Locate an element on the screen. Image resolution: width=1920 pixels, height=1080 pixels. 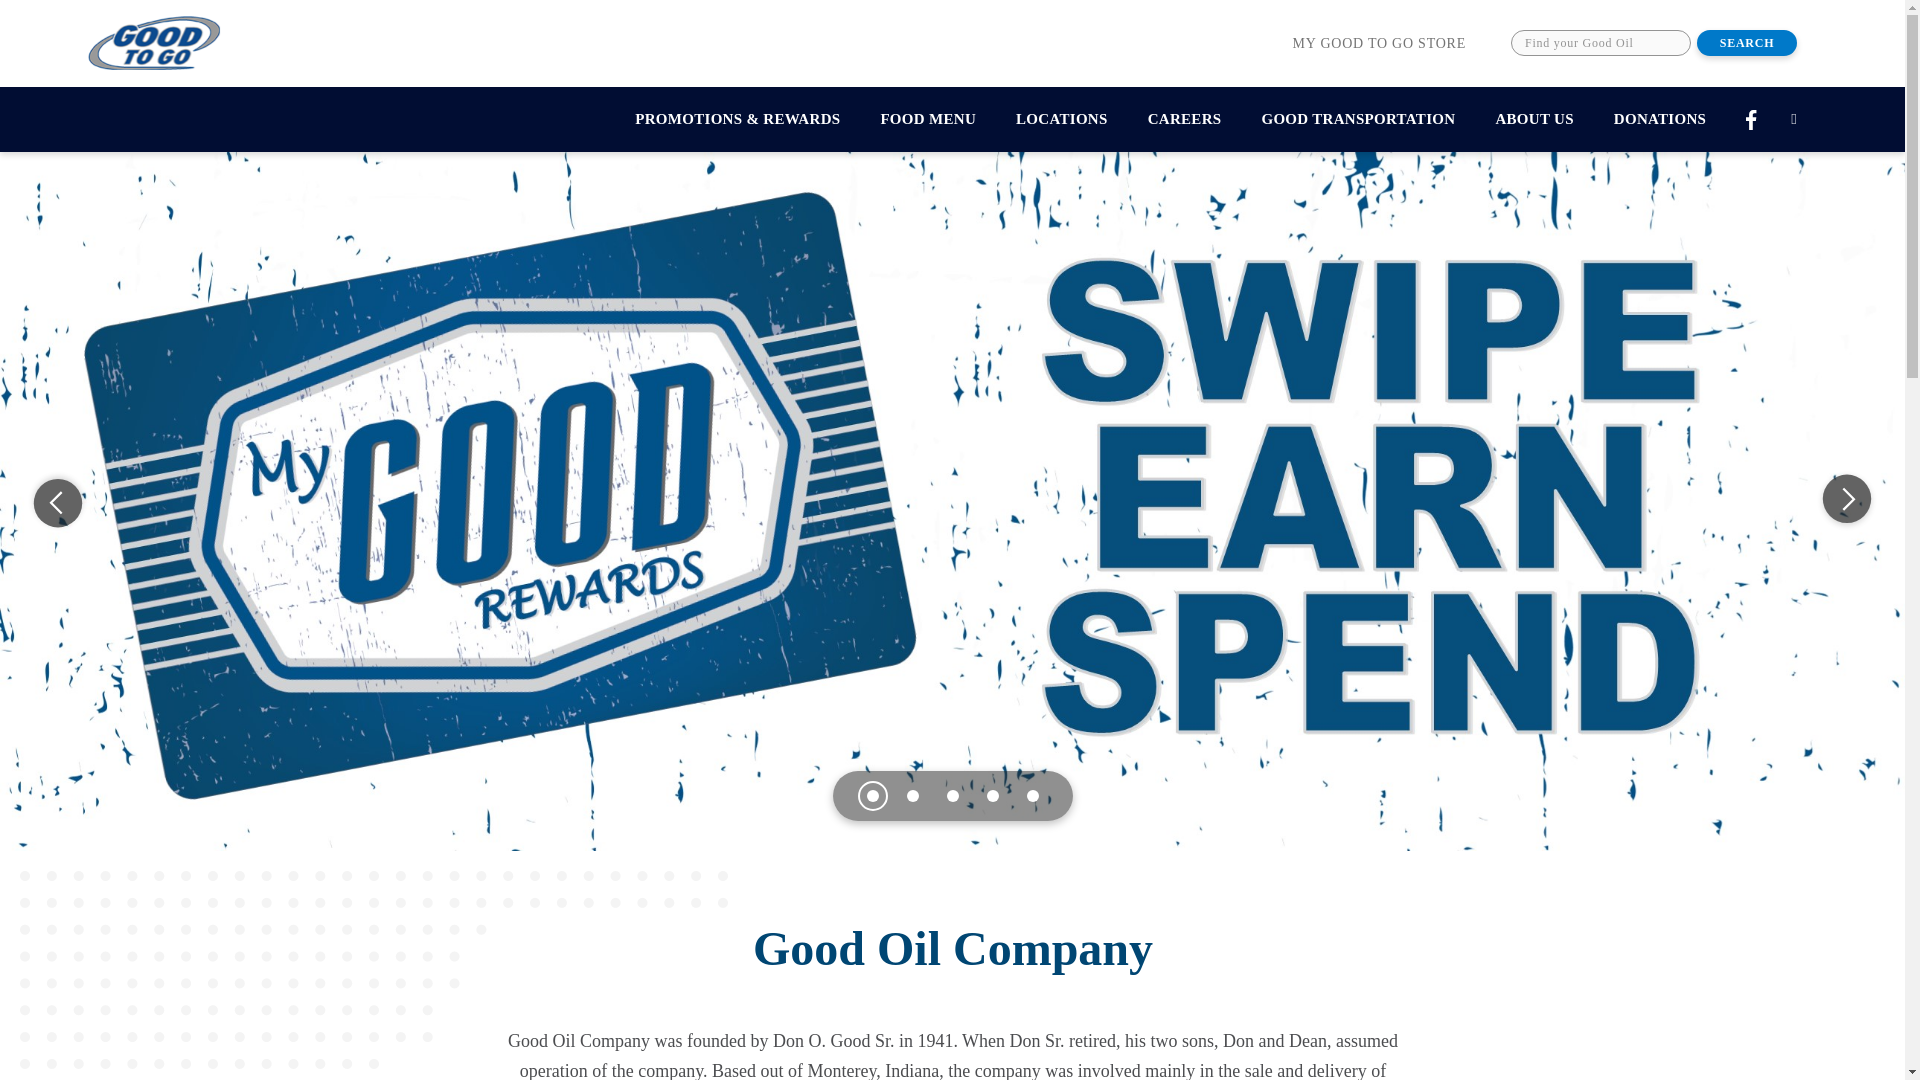
Prev is located at coordinates (57, 500).